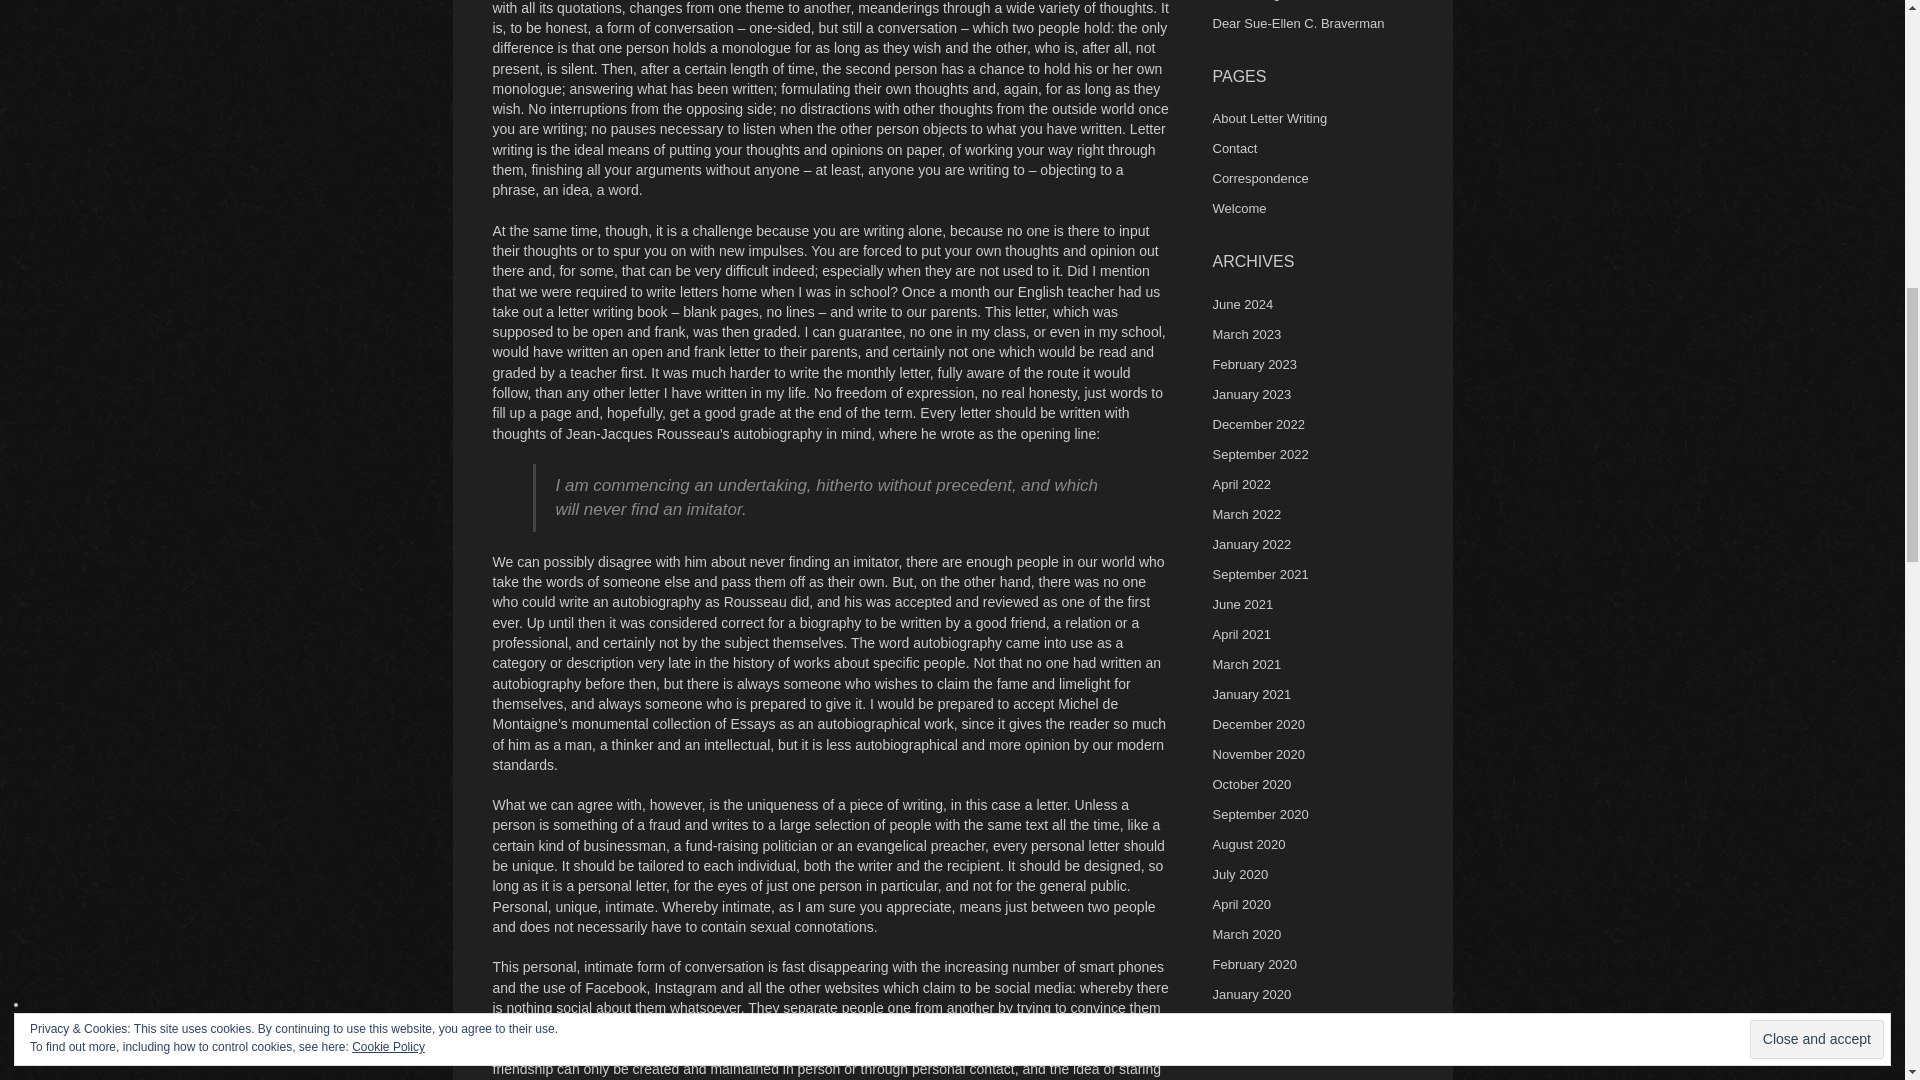 This screenshot has height=1080, width=1920. I want to click on Welcome, so click(1238, 208).